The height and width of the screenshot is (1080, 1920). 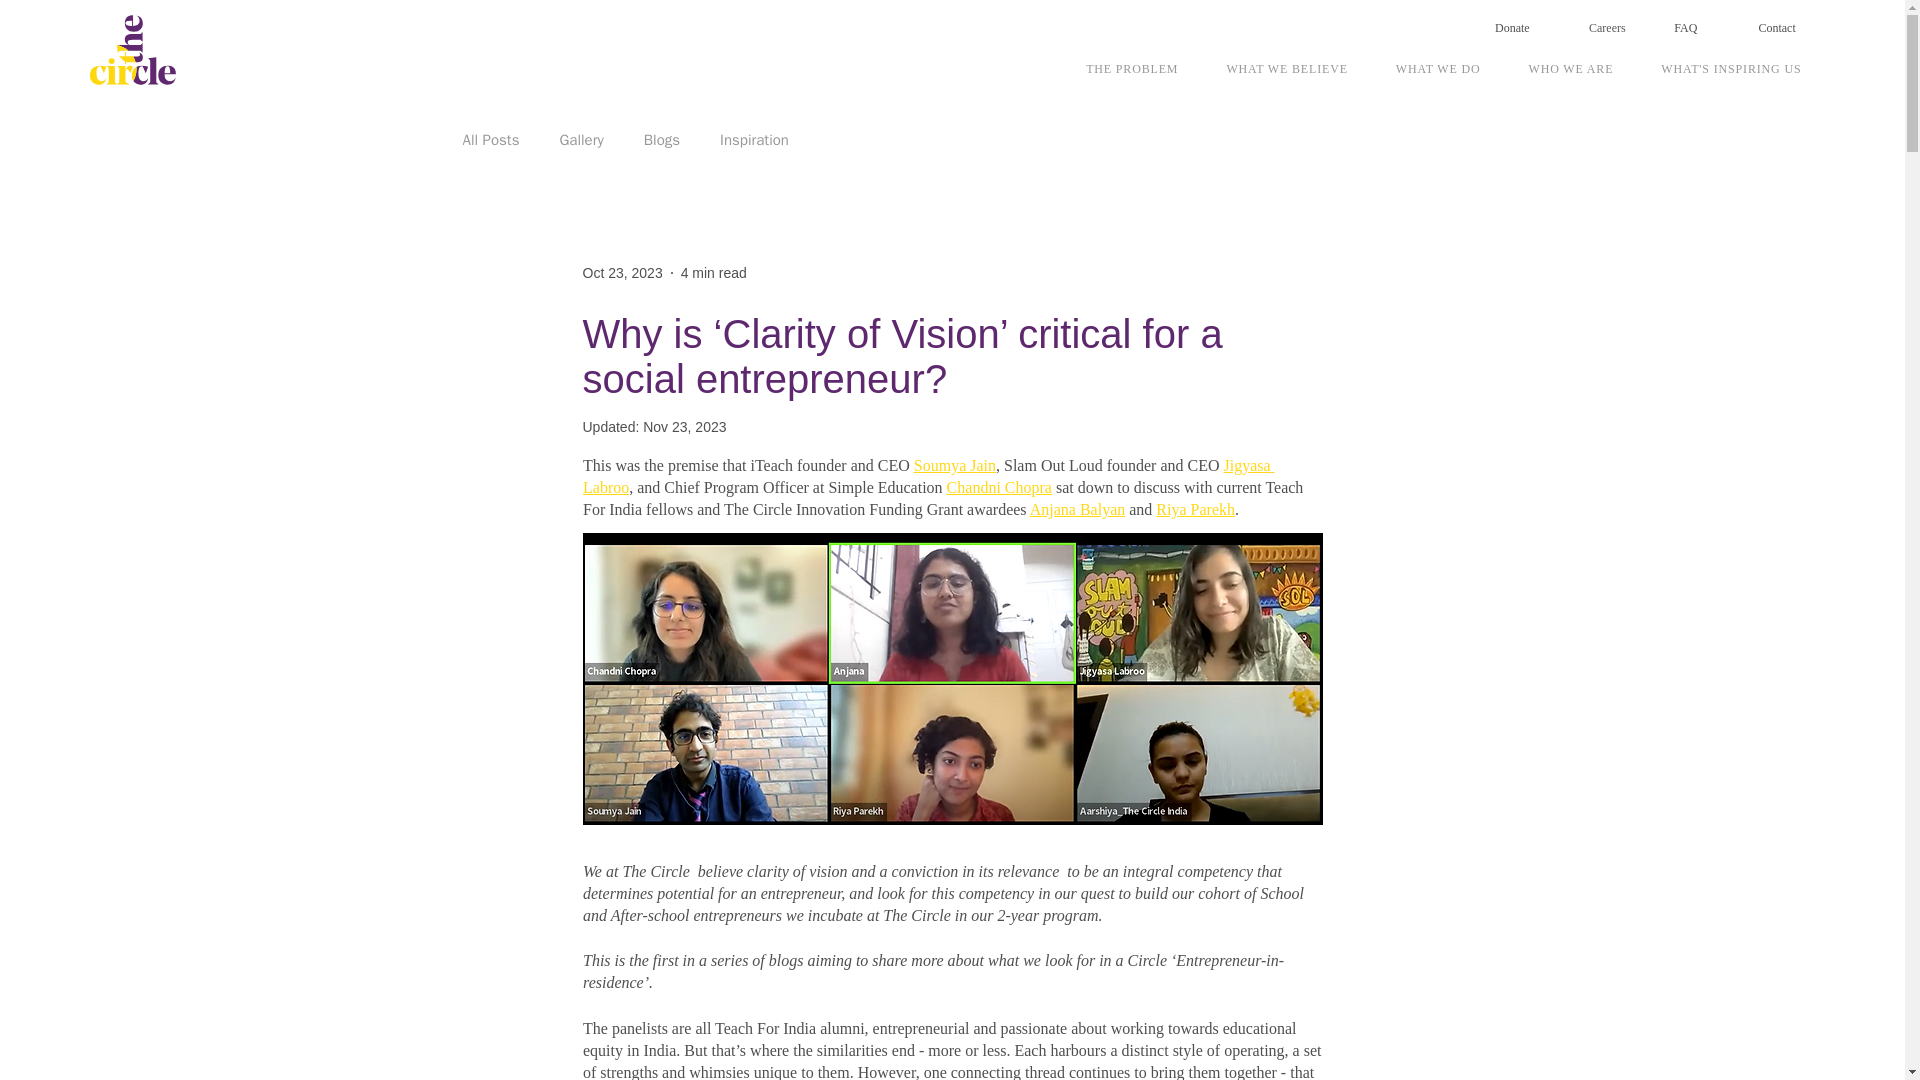 What do you see at coordinates (684, 427) in the screenshot?
I see `Nov 23, 2023` at bounding box center [684, 427].